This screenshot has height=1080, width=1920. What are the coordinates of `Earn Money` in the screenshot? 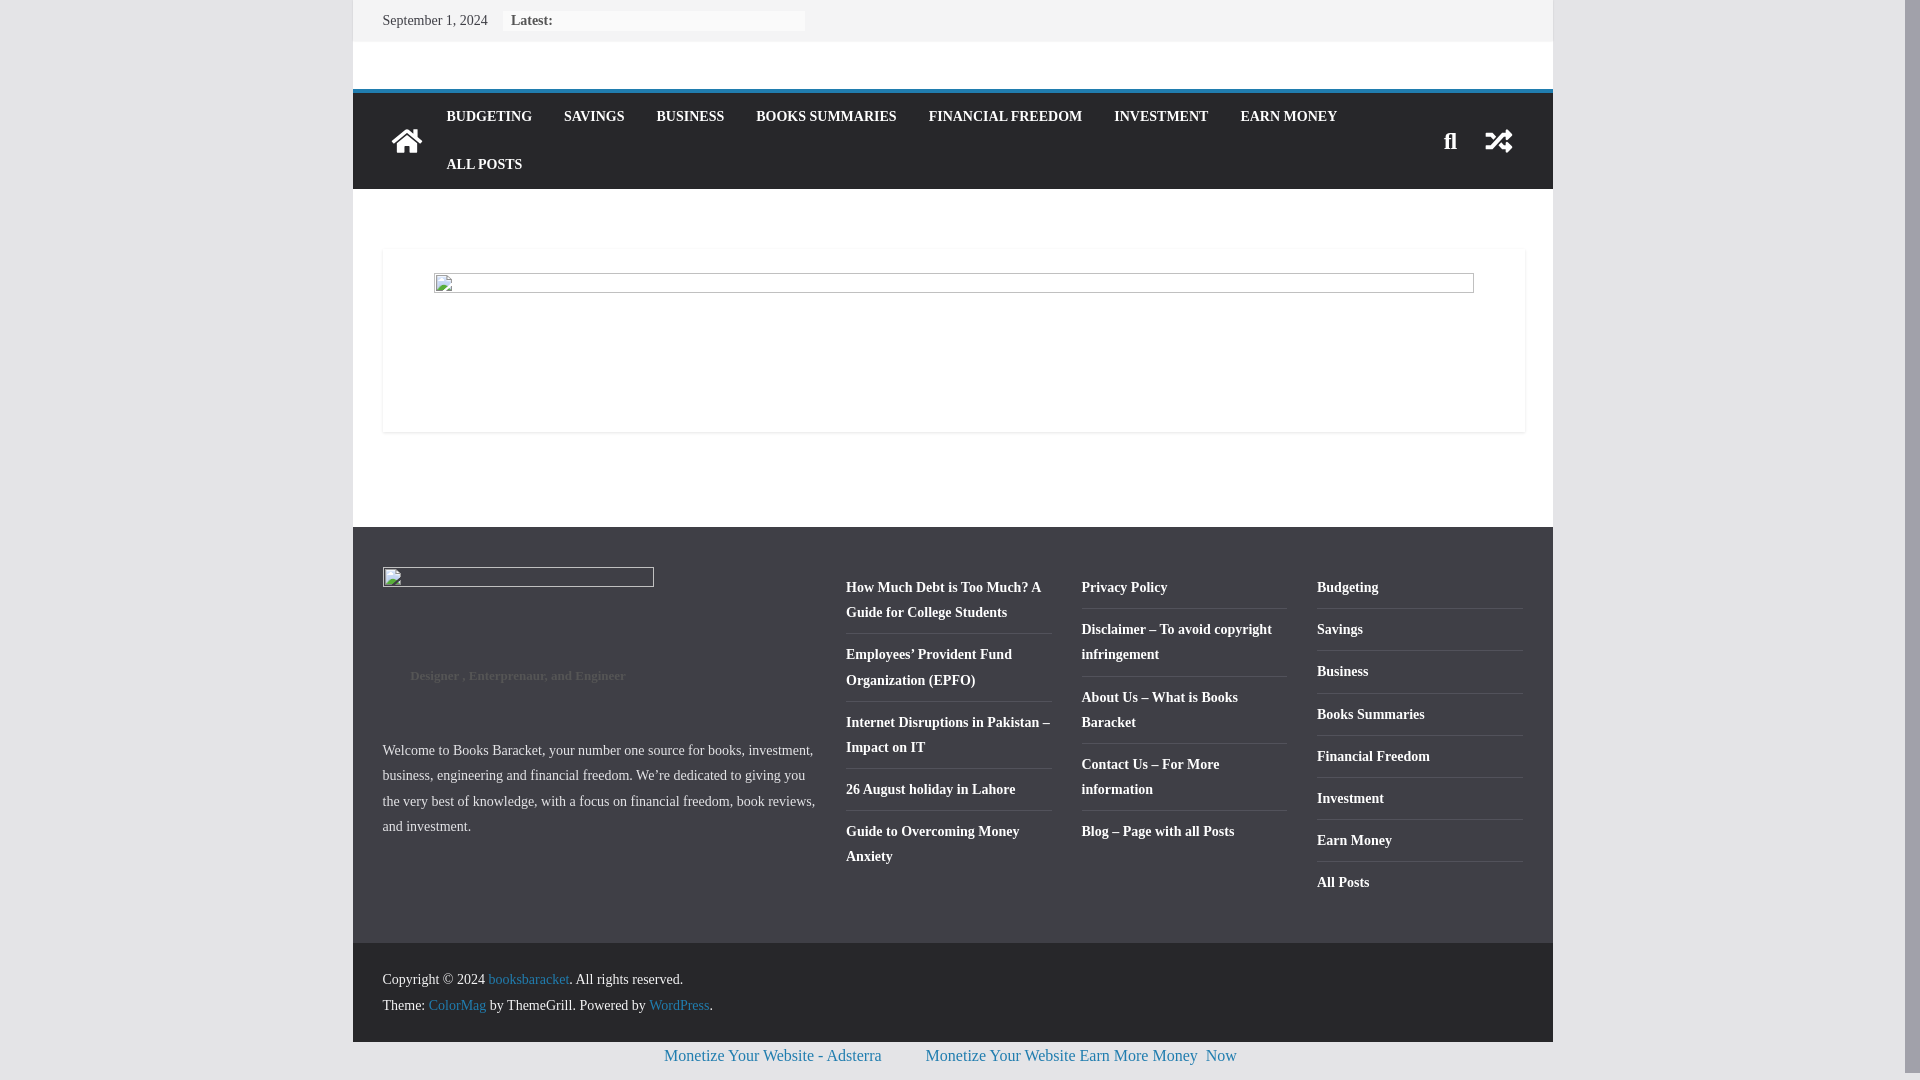 It's located at (1354, 840).